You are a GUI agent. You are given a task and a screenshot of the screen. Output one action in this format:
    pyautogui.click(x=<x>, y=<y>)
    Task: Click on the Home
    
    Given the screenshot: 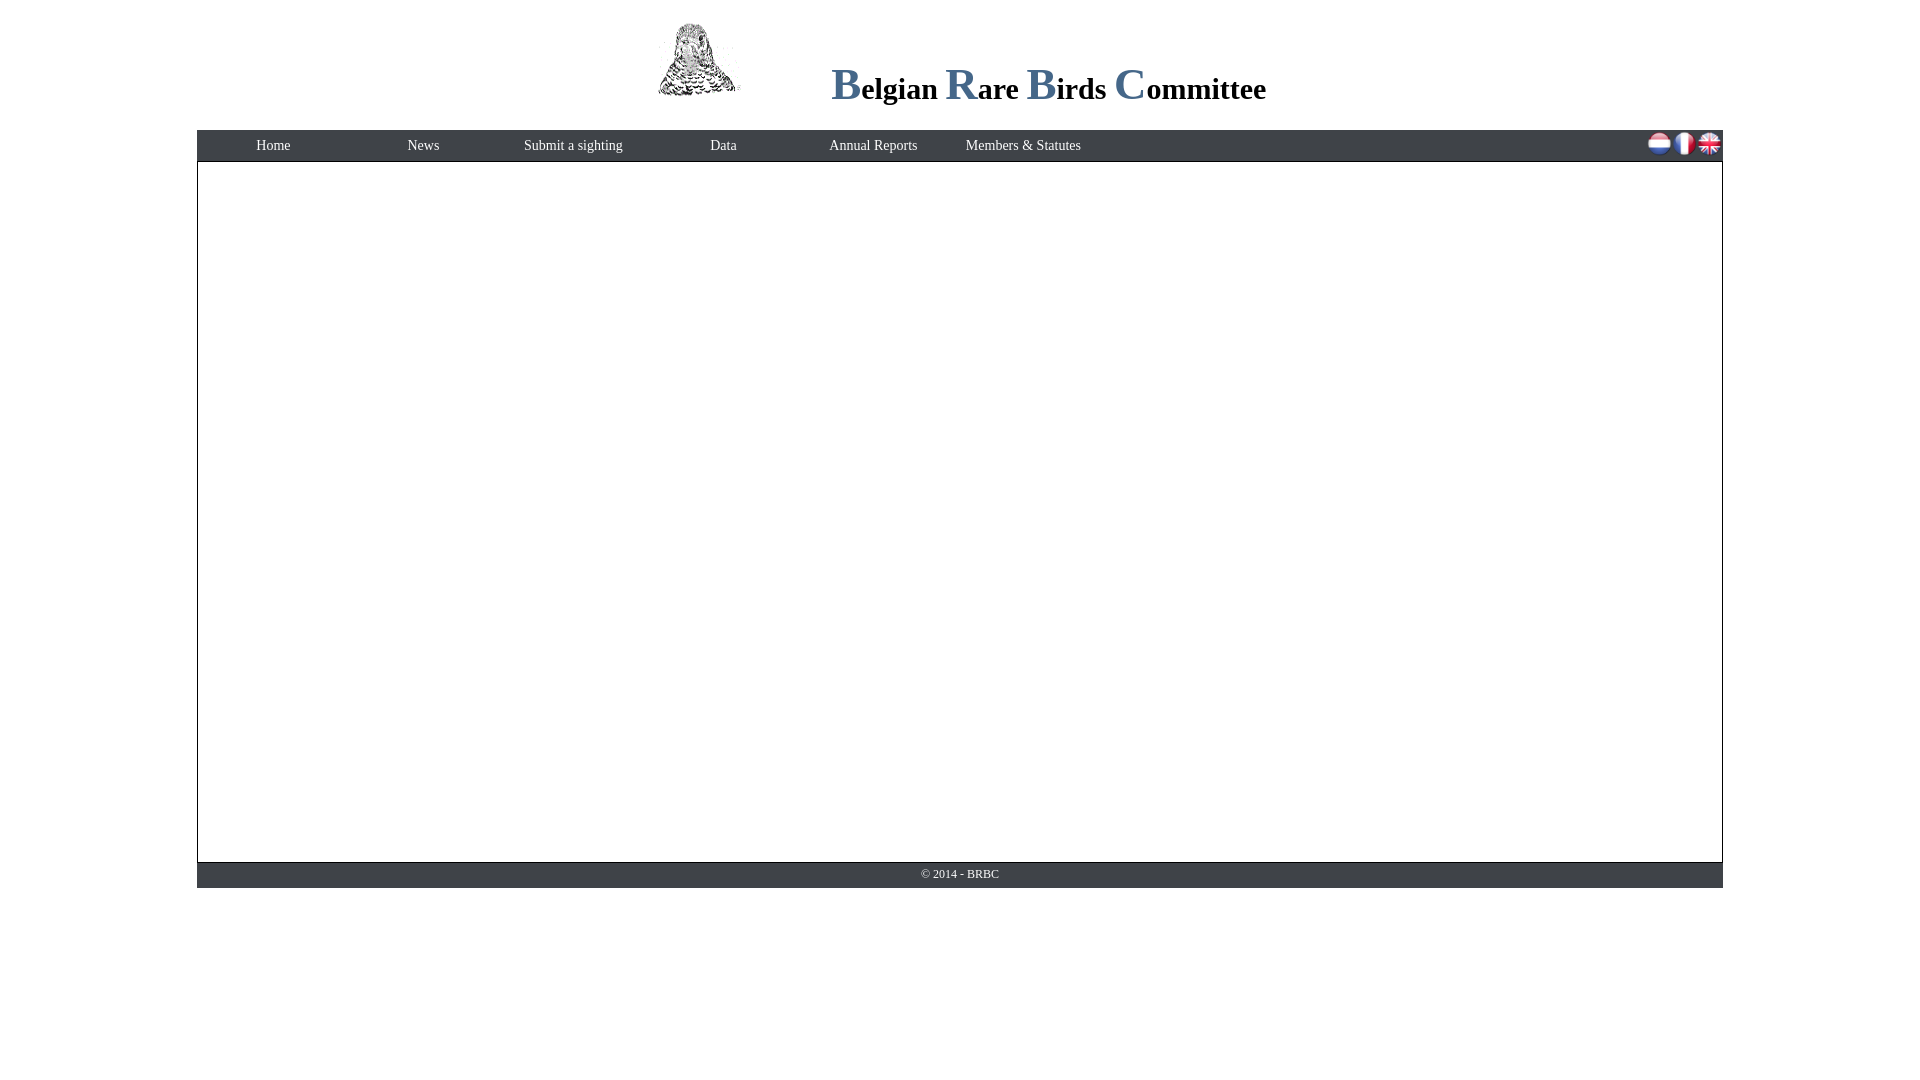 What is the action you would take?
    pyautogui.click(x=273, y=146)
    